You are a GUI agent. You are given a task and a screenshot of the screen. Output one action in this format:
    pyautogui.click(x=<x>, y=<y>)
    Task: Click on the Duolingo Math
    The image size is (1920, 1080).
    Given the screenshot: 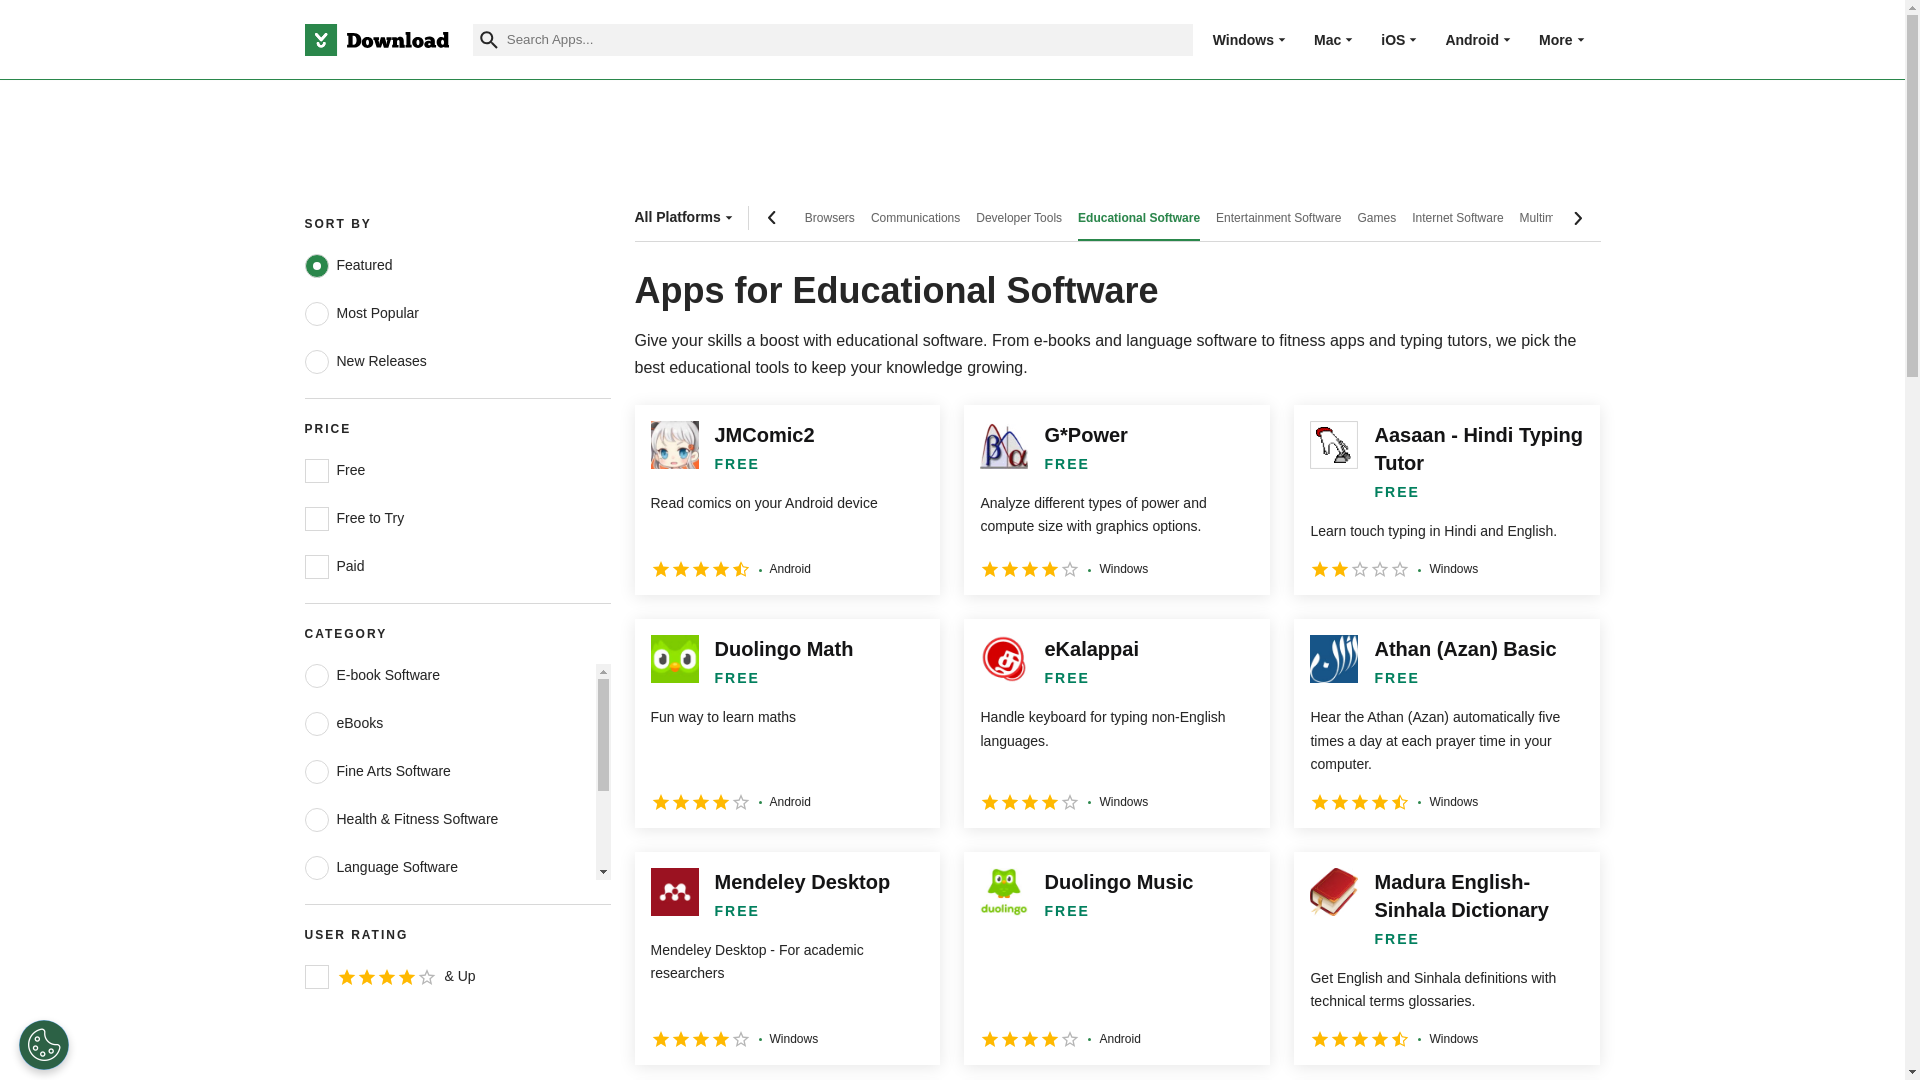 What is the action you would take?
    pyautogui.click(x=786, y=722)
    